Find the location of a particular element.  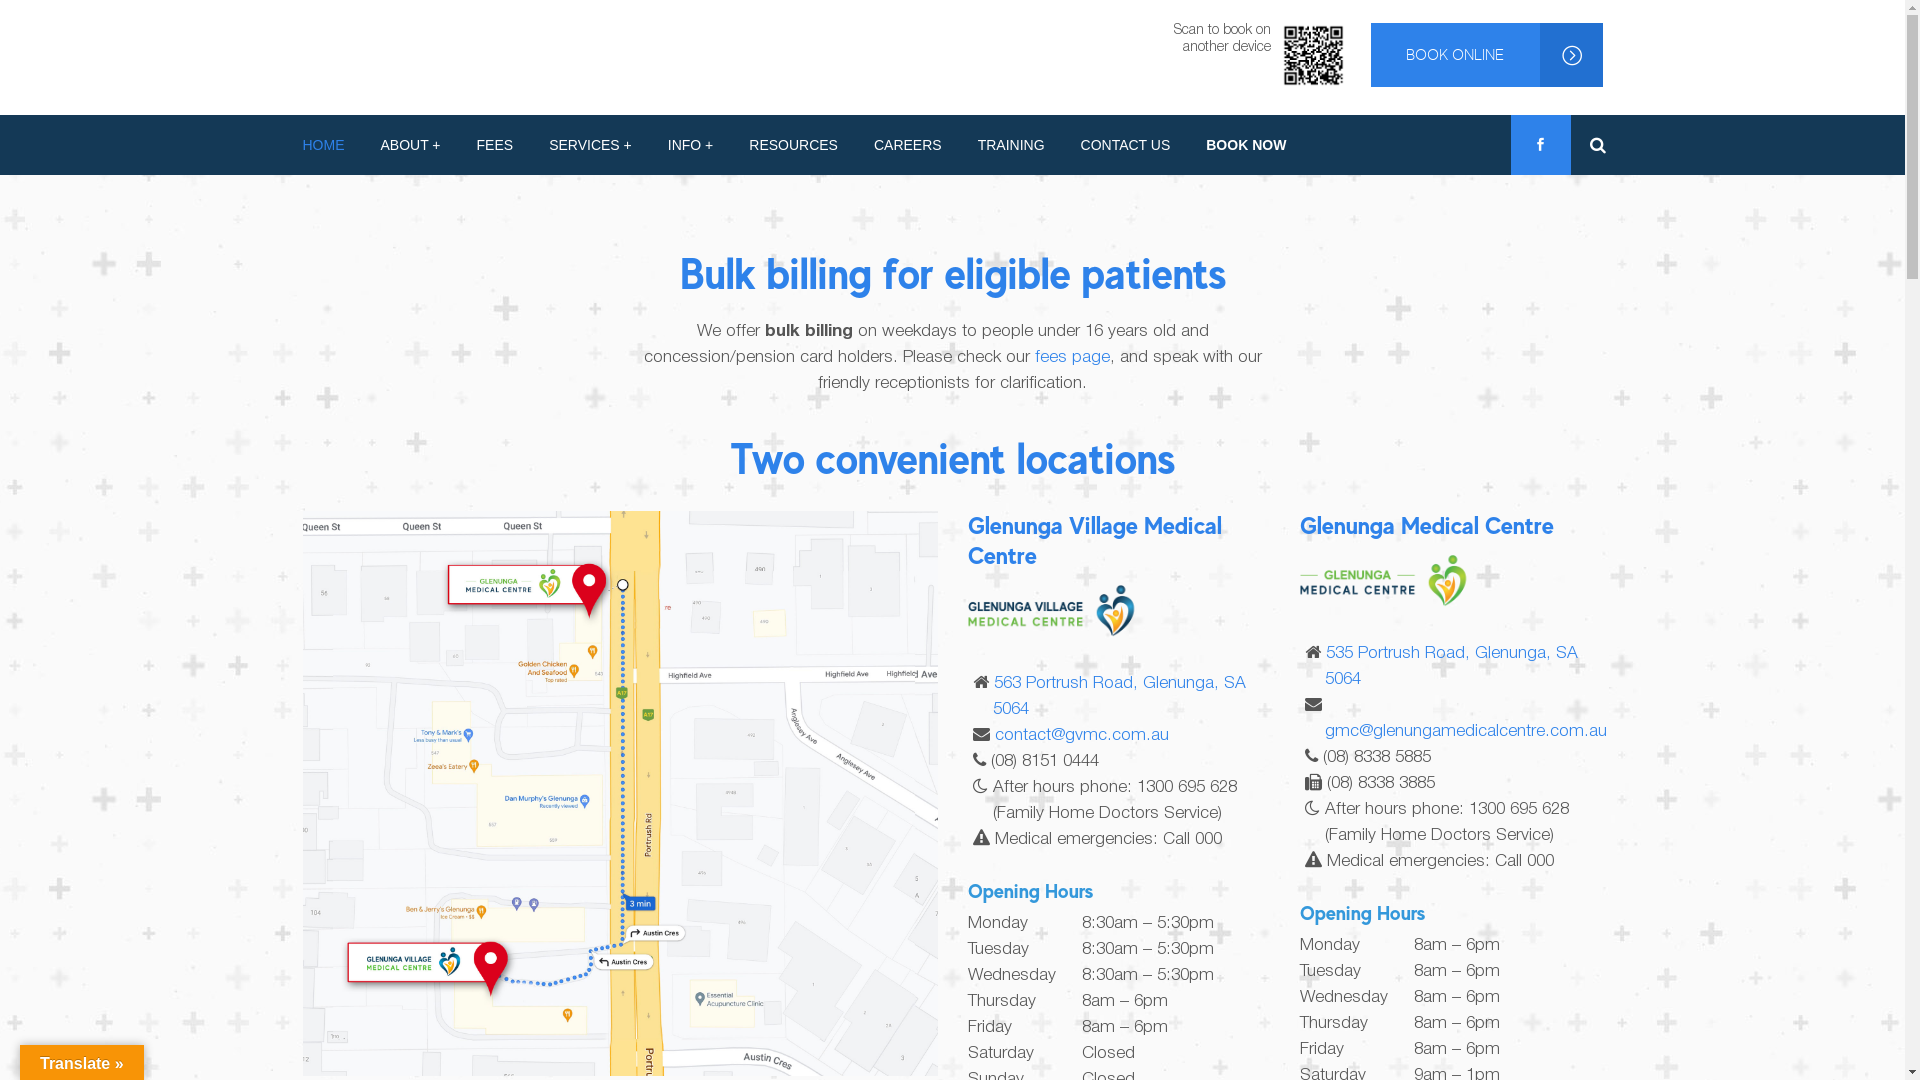

RESOURCES is located at coordinates (794, 145).